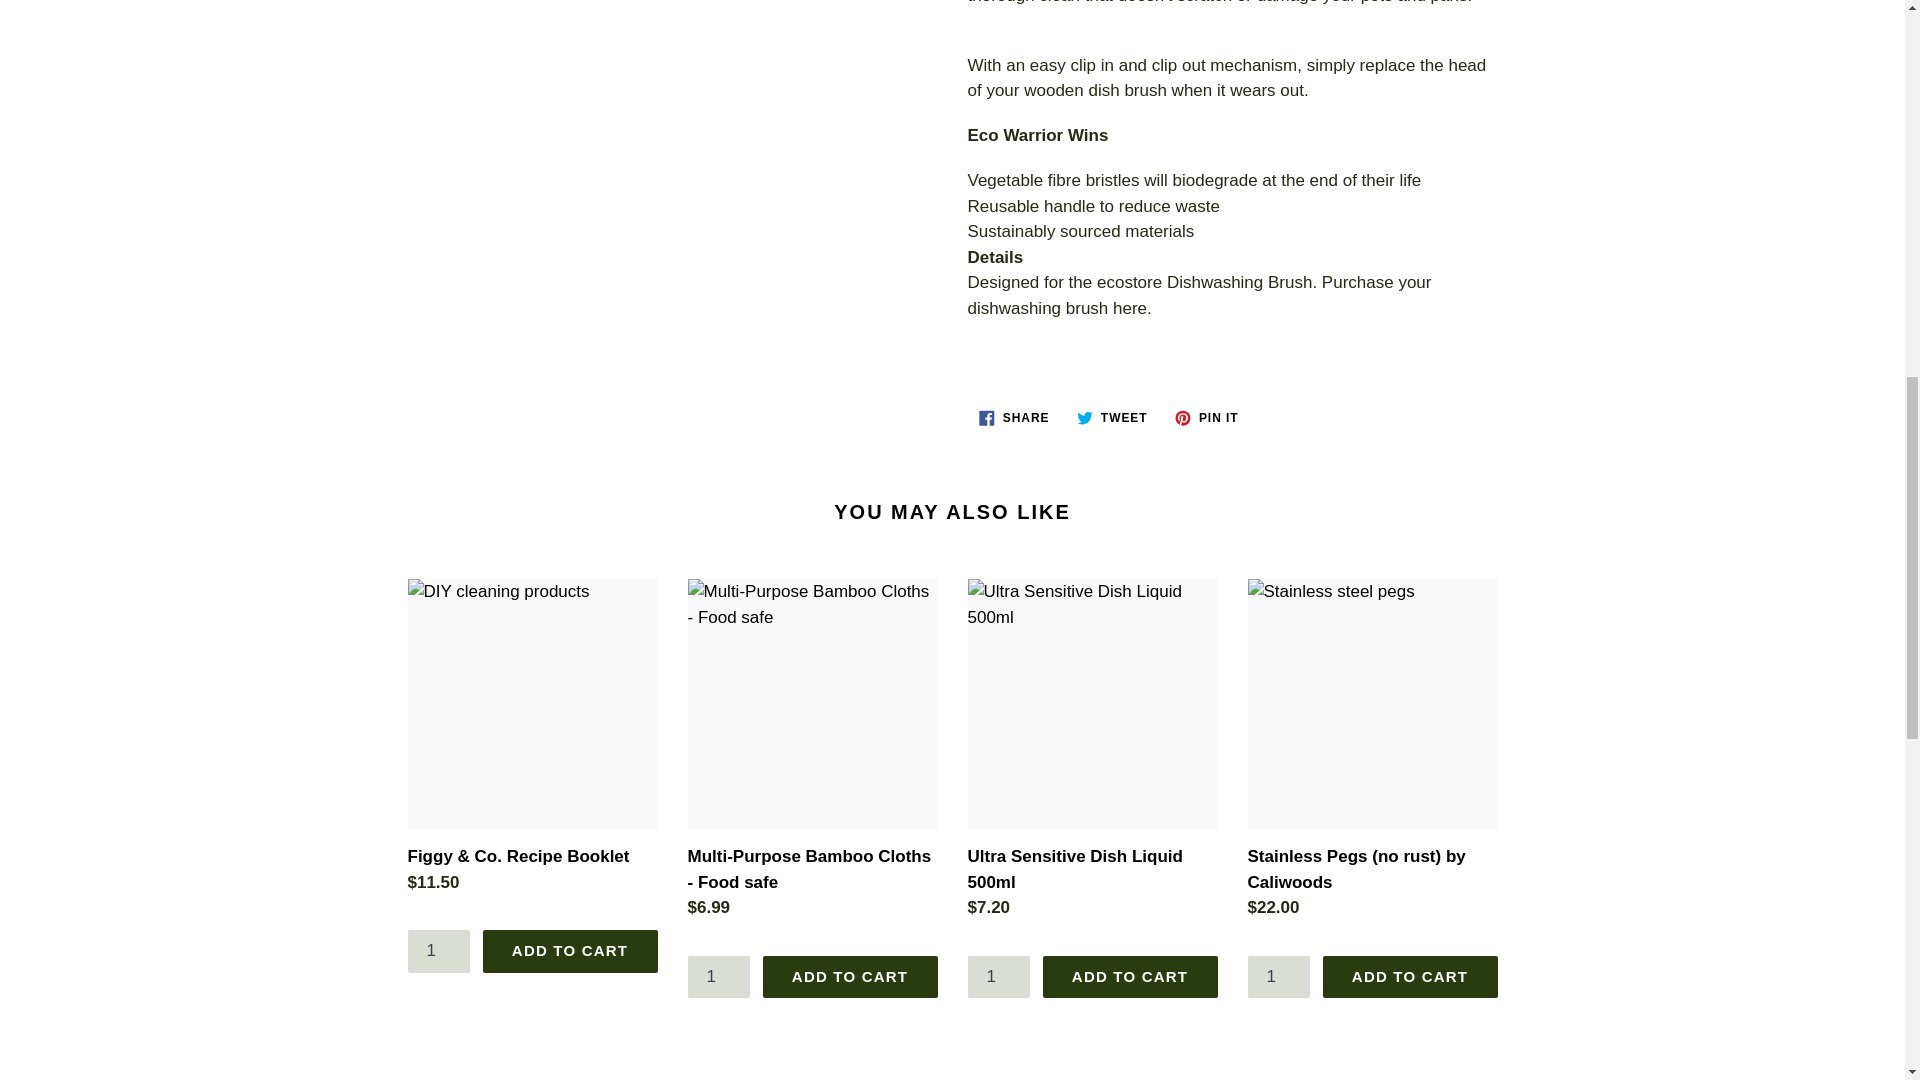  I want to click on Add to cart, so click(568, 950).